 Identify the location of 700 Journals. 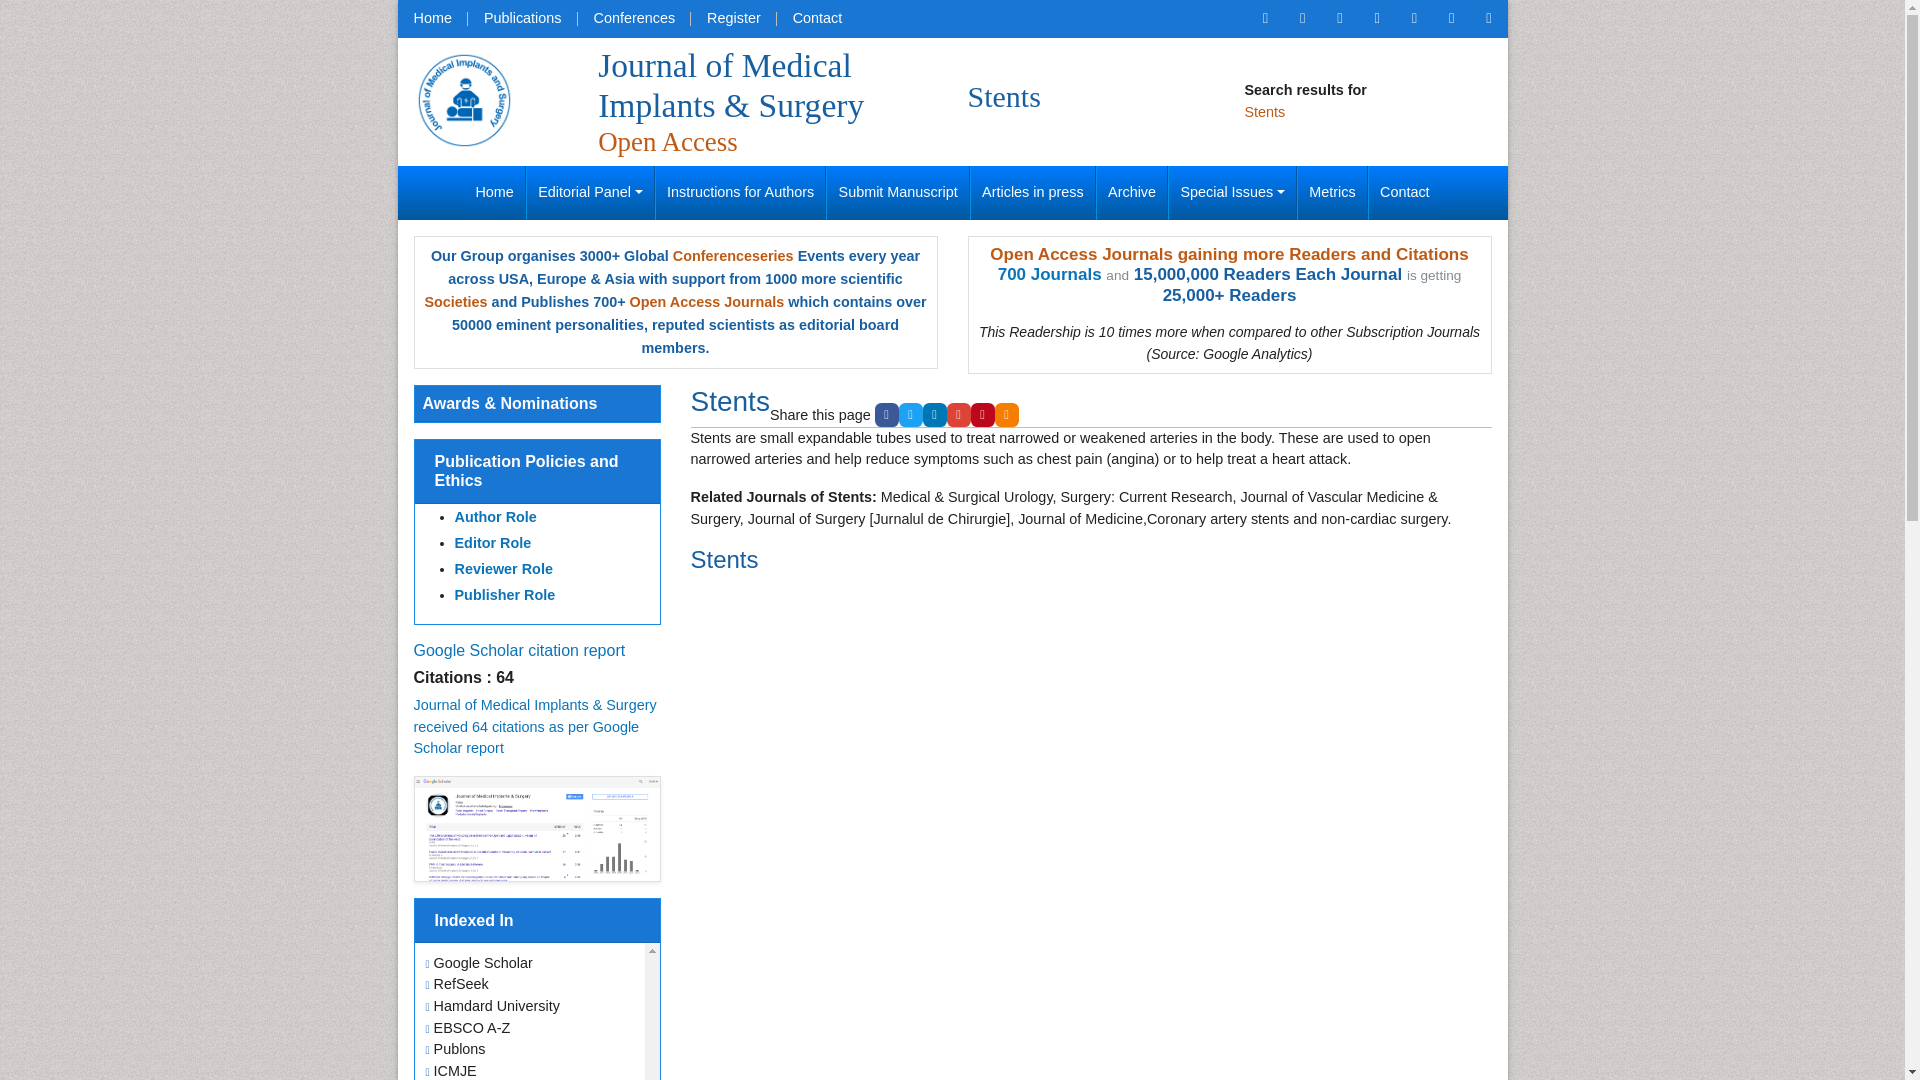
(1050, 274).